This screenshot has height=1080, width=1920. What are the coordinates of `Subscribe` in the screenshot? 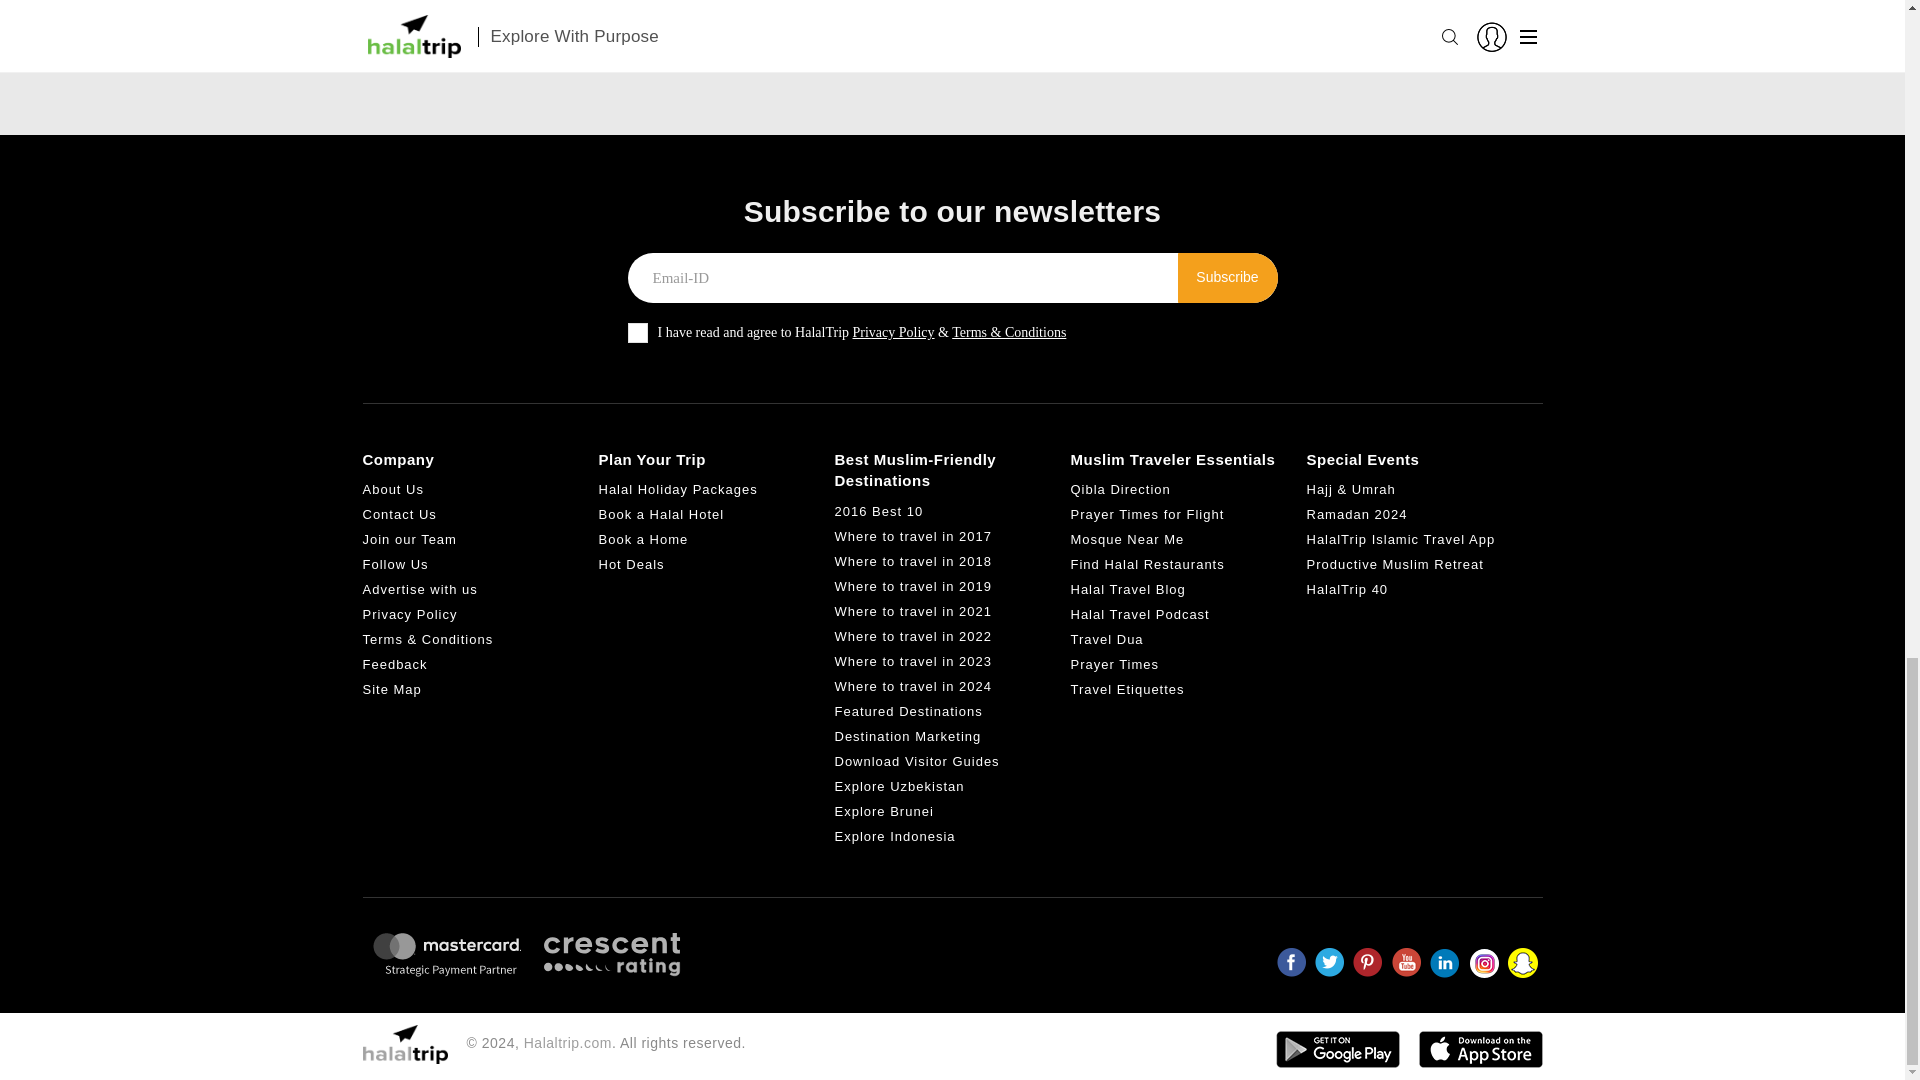 It's located at (1228, 278).